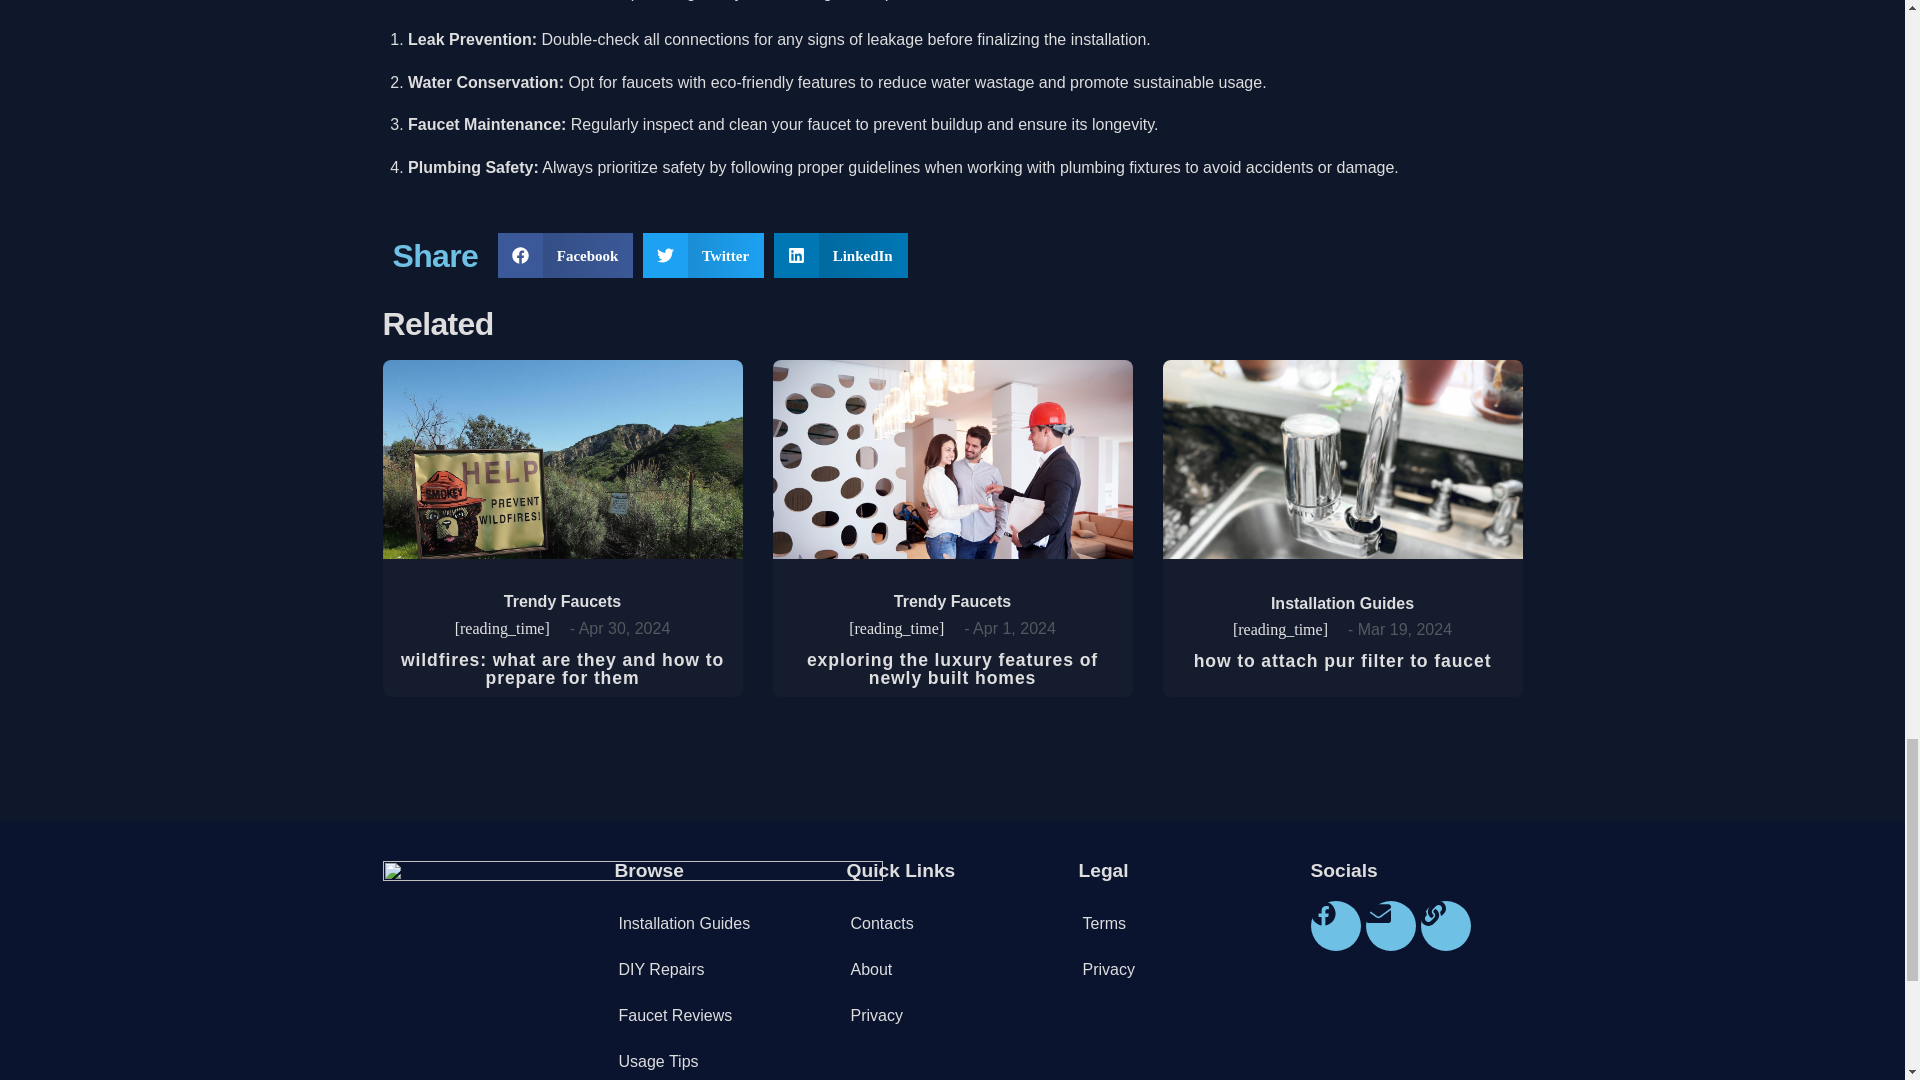 Image resolution: width=1920 pixels, height=1080 pixels. Describe the element at coordinates (562, 601) in the screenshot. I see `Trendy Faucets` at that location.